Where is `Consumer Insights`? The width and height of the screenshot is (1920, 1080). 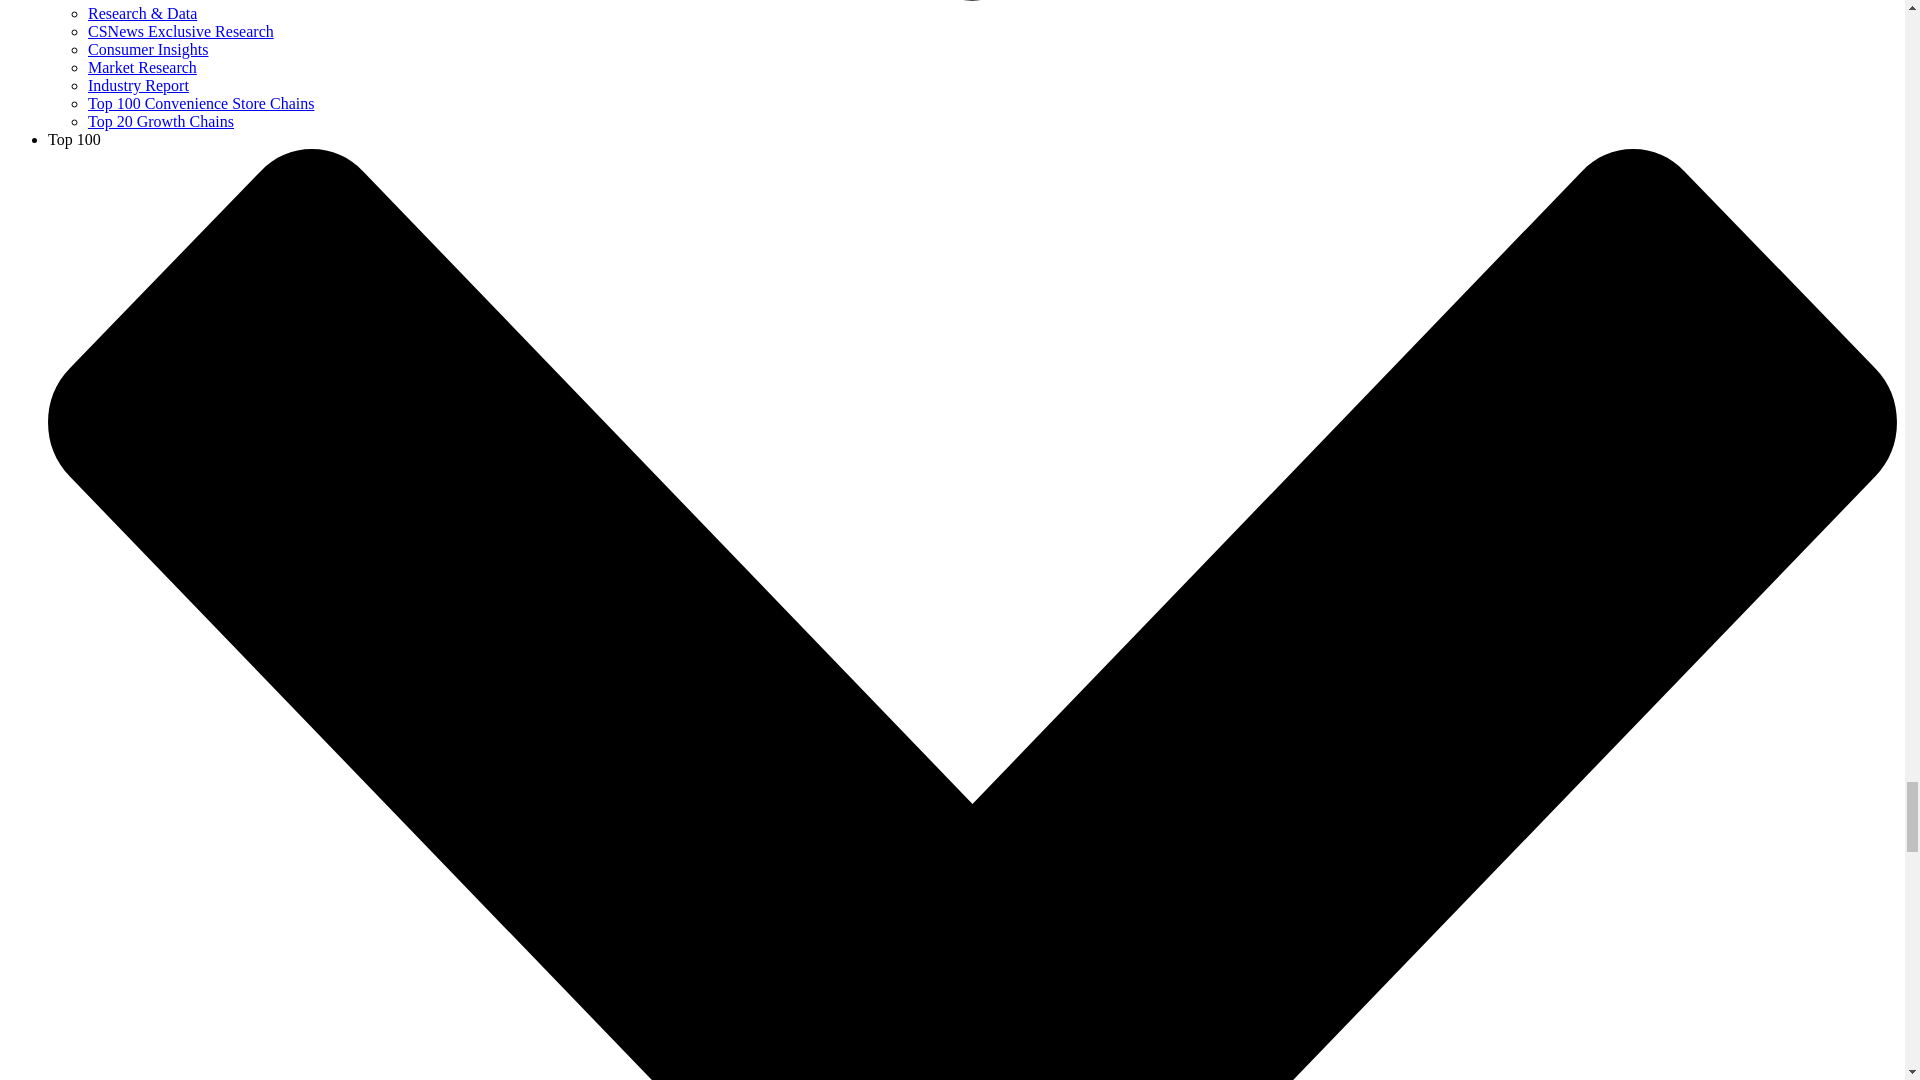 Consumer Insights is located at coordinates (148, 50).